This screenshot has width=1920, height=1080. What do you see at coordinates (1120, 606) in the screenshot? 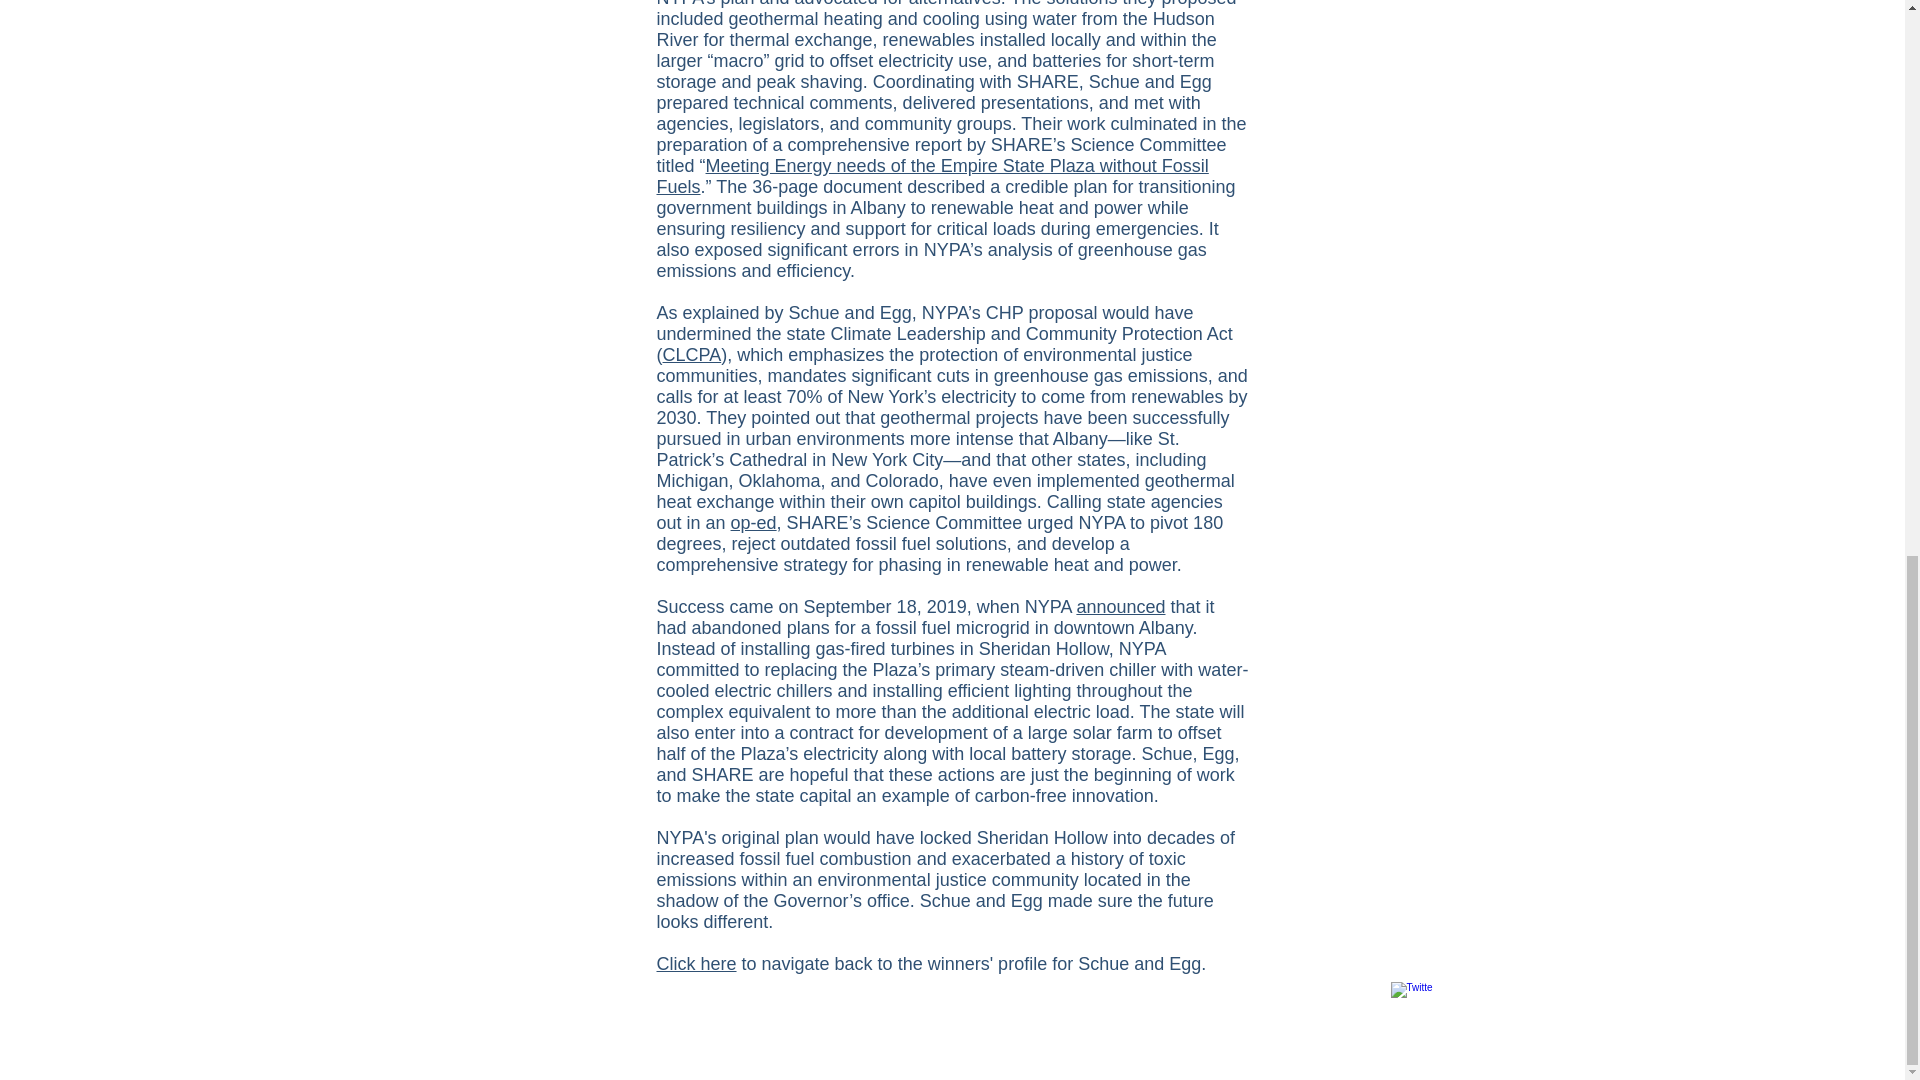
I see `announced` at bounding box center [1120, 606].